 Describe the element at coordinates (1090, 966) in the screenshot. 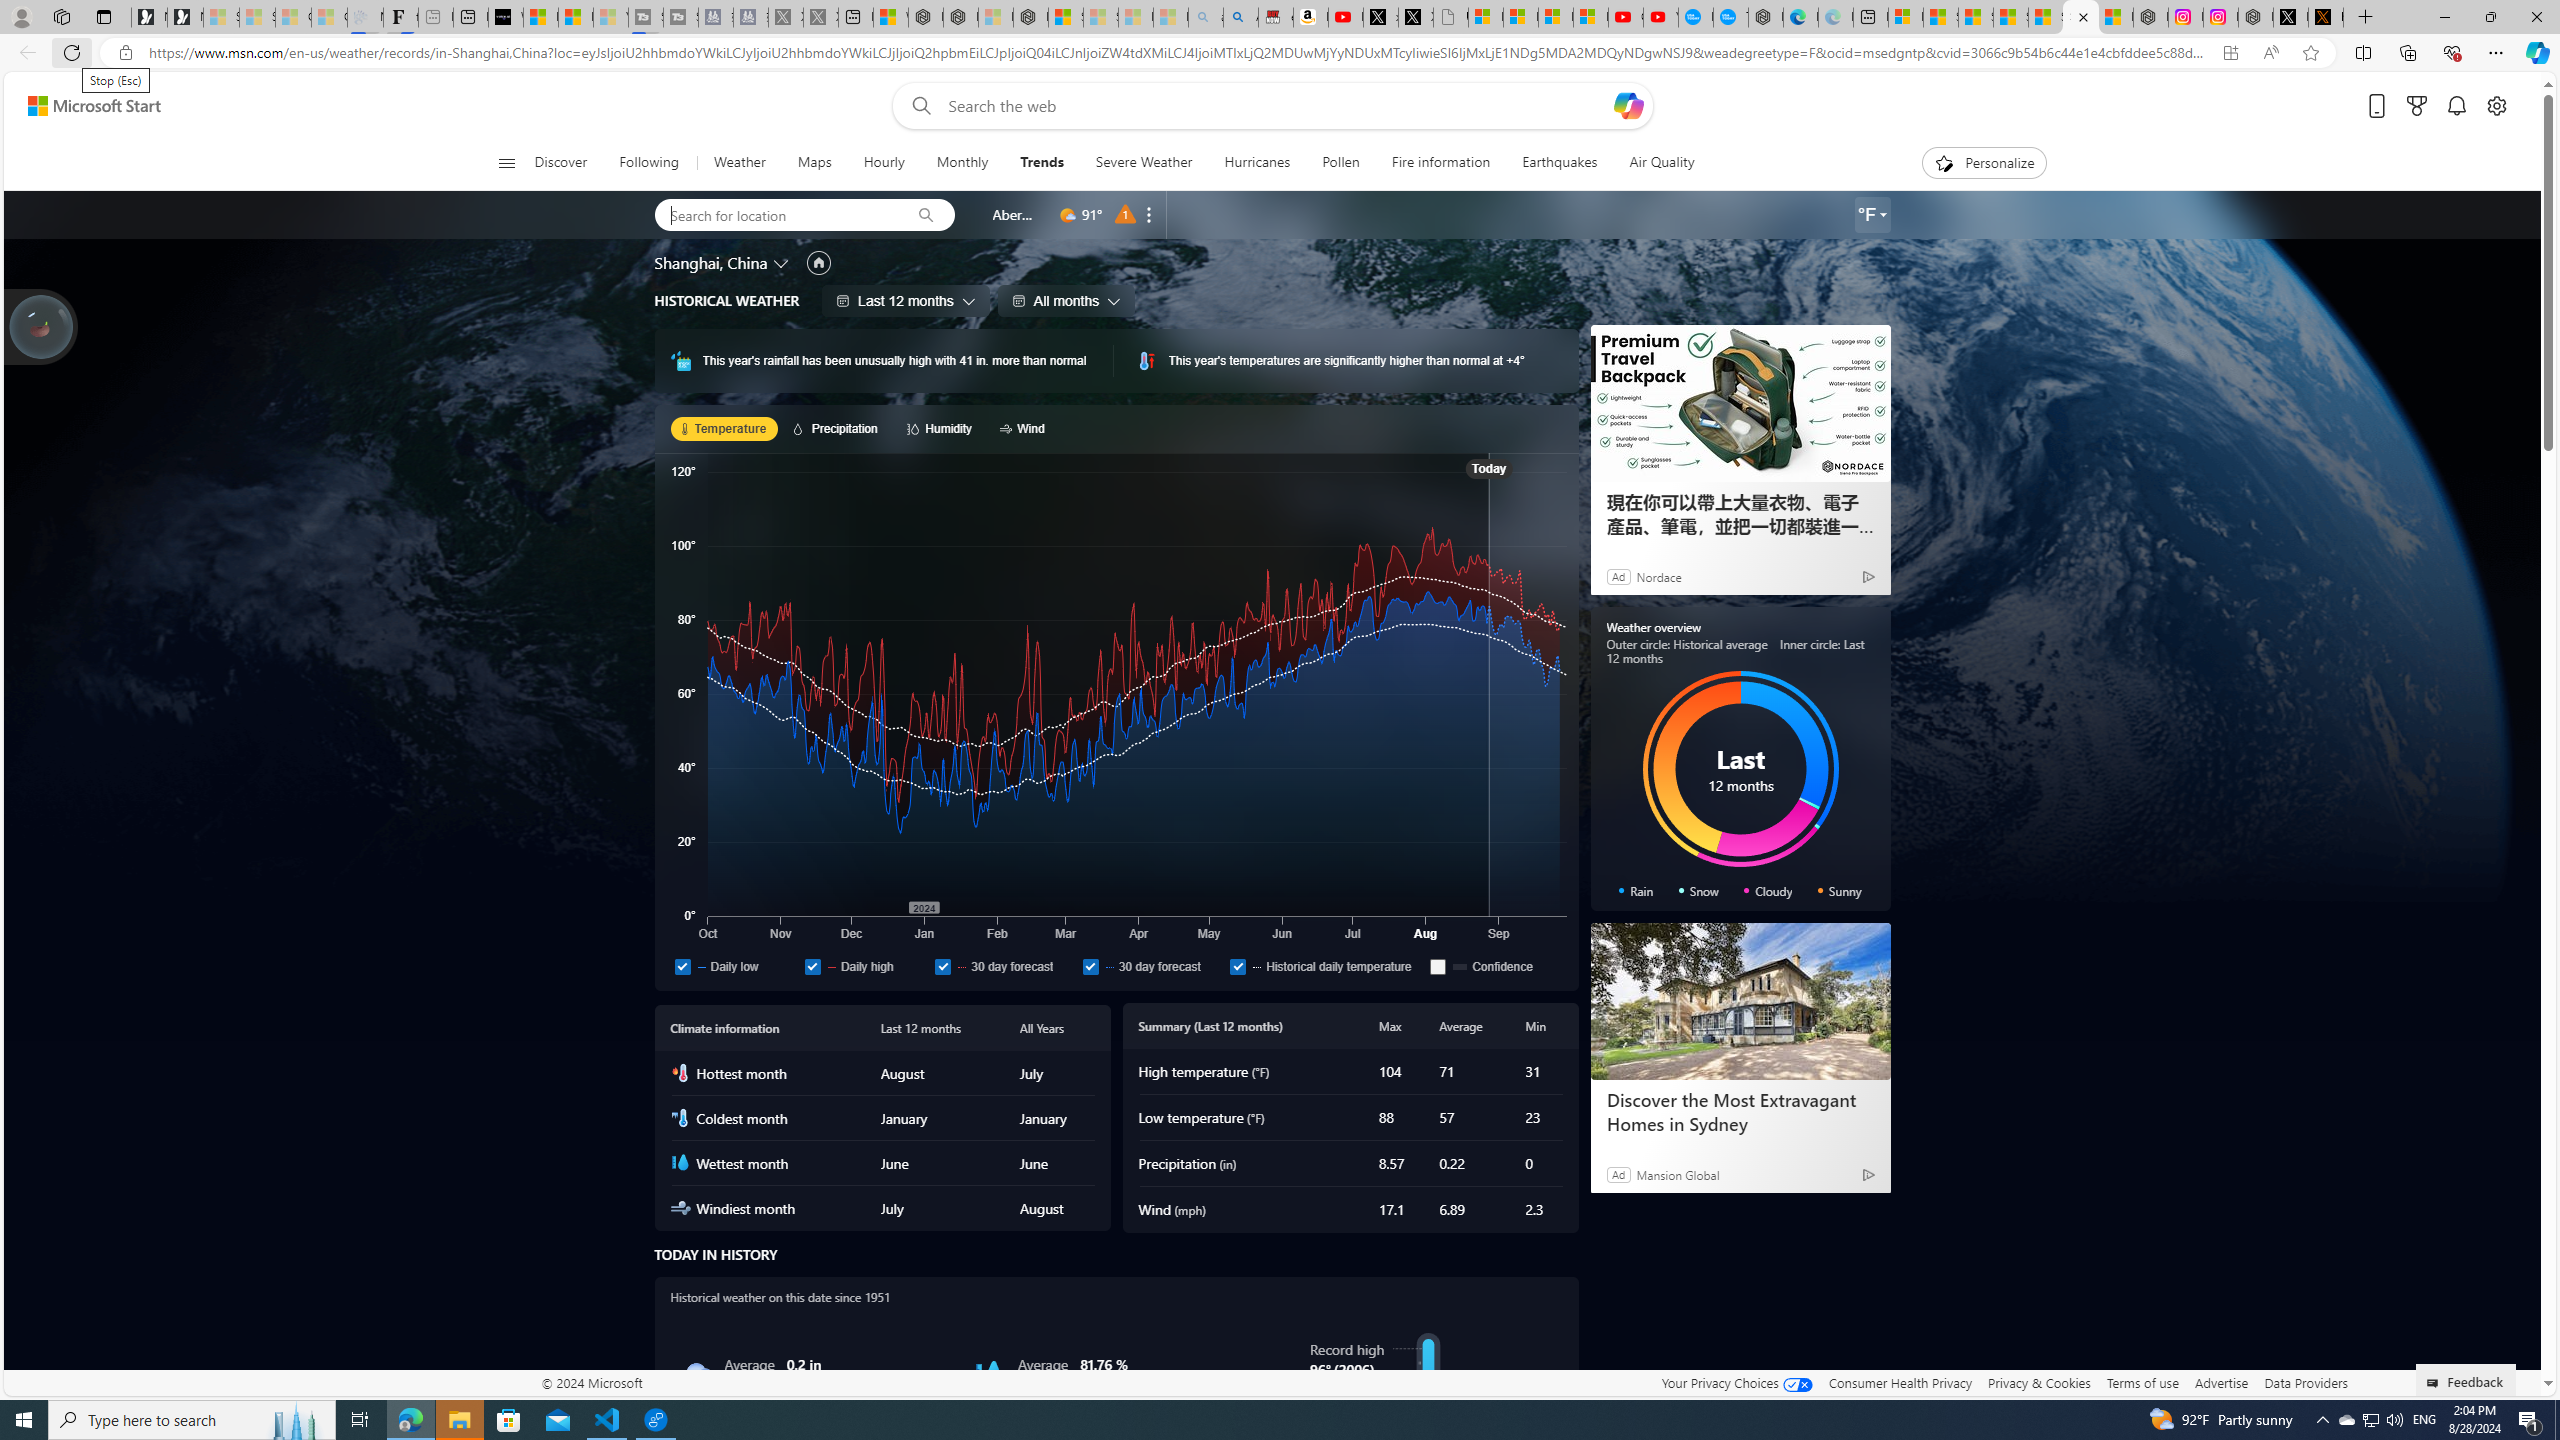

I see `30 day forecast` at that location.